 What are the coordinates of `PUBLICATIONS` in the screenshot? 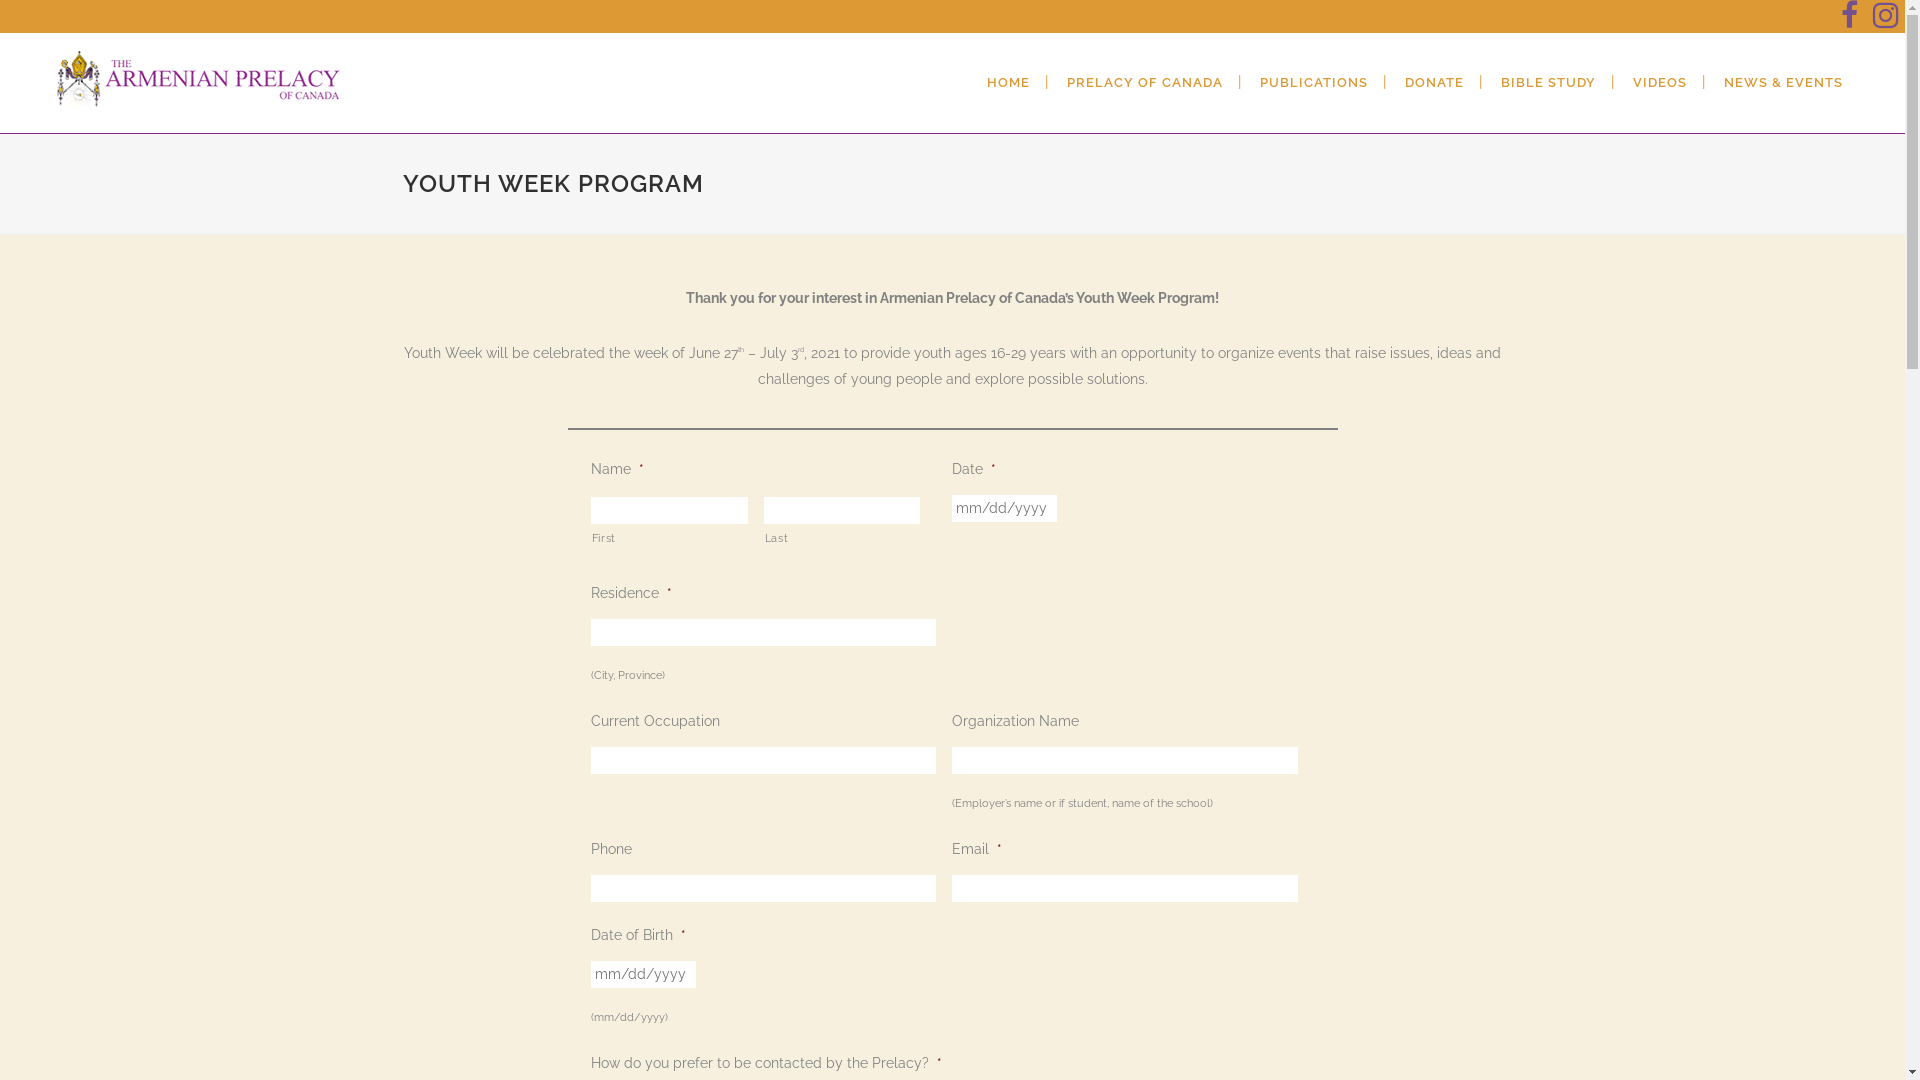 It's located at (1314, 83).